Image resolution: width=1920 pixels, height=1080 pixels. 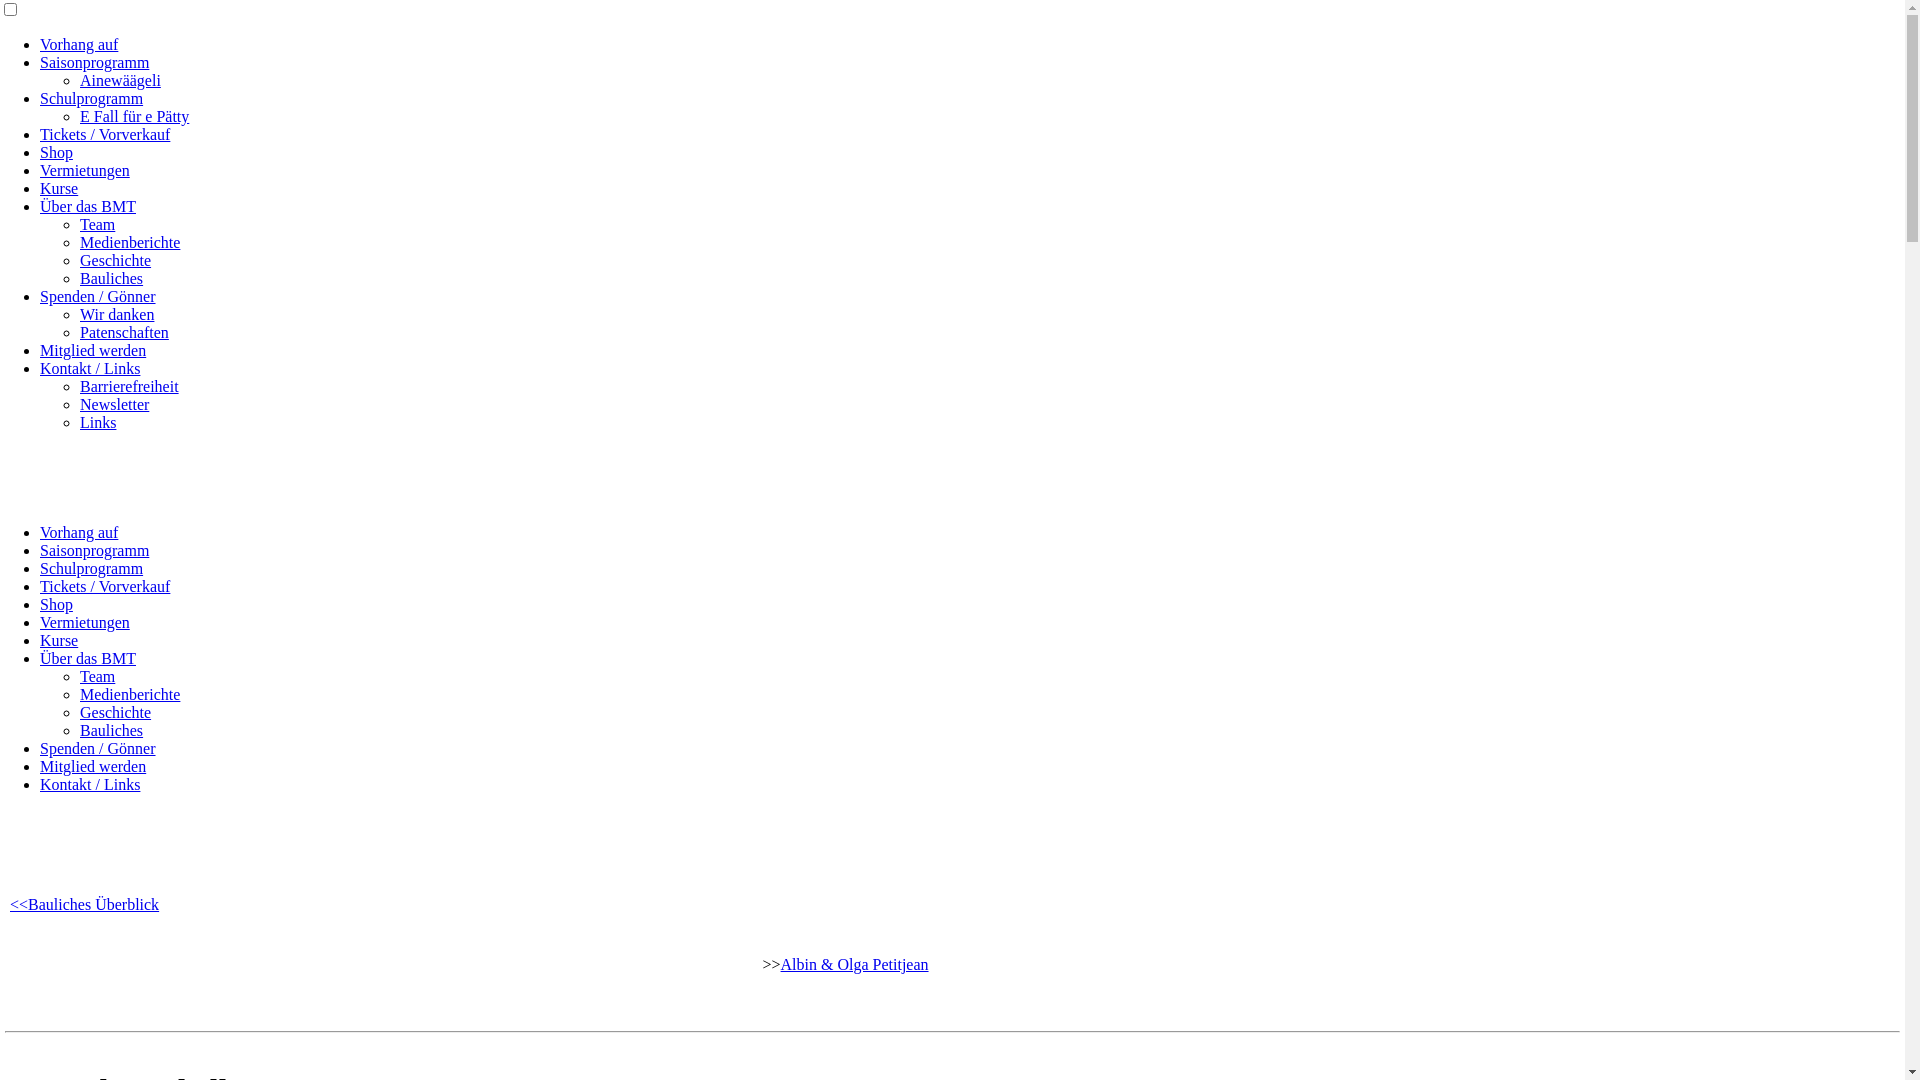 What do you see at coordinates (59, 188) in the screenshot?
I see `Kurse` at bounding box center [59, 188].